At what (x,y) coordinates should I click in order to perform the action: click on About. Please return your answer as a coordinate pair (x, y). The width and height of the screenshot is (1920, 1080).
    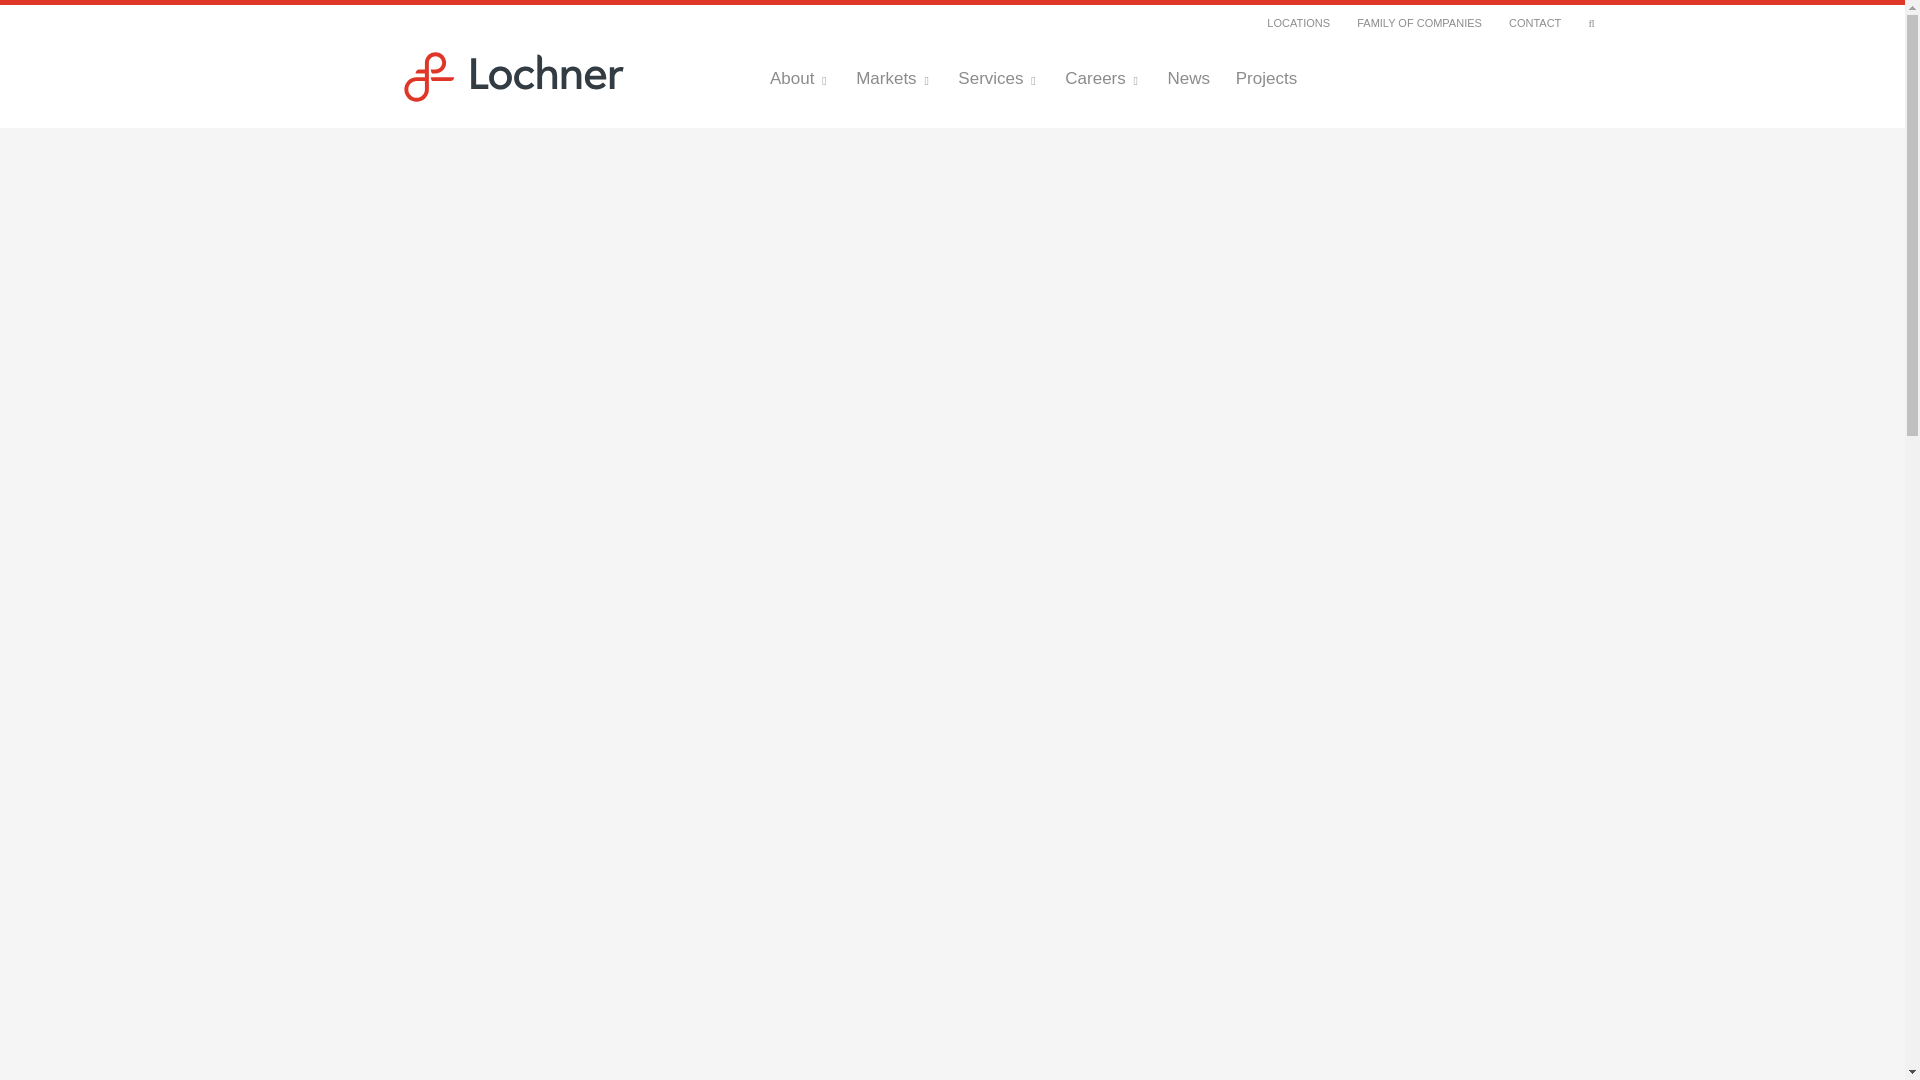
    Looking at the image, I should click on (799, 78).